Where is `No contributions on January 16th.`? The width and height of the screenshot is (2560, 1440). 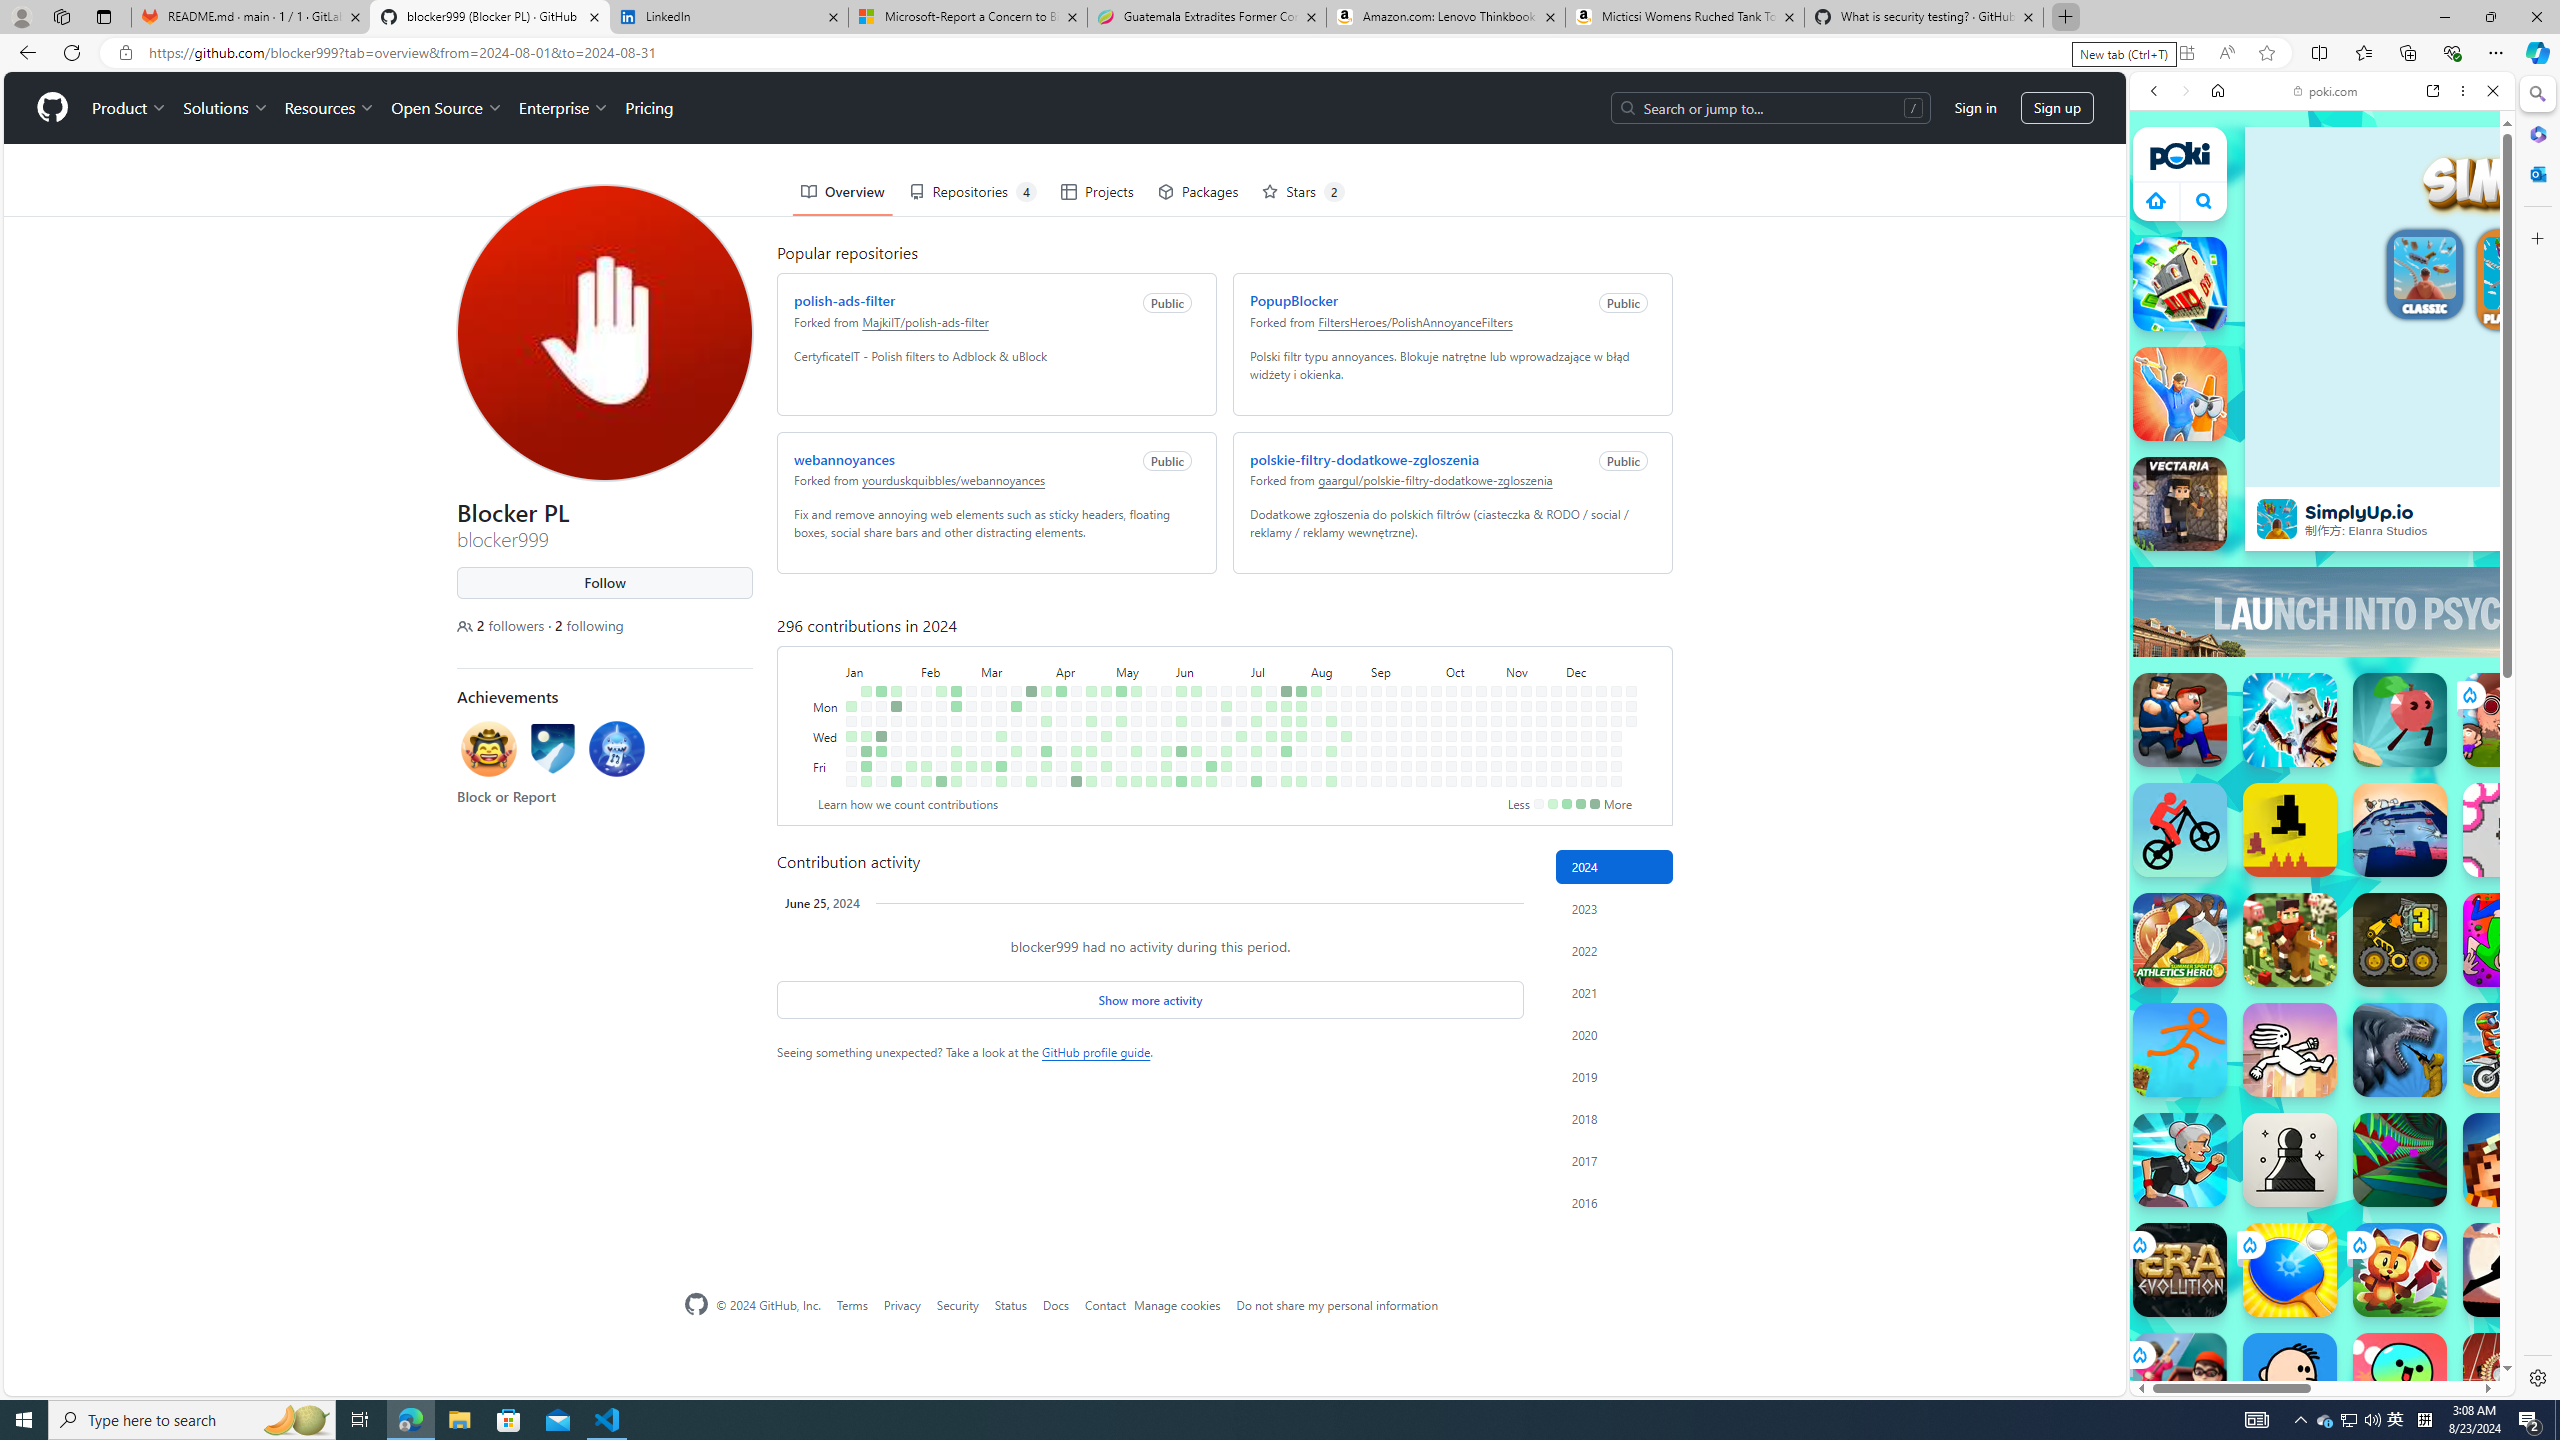 No contributions on January 16th. is located at coordinates (880, 721).